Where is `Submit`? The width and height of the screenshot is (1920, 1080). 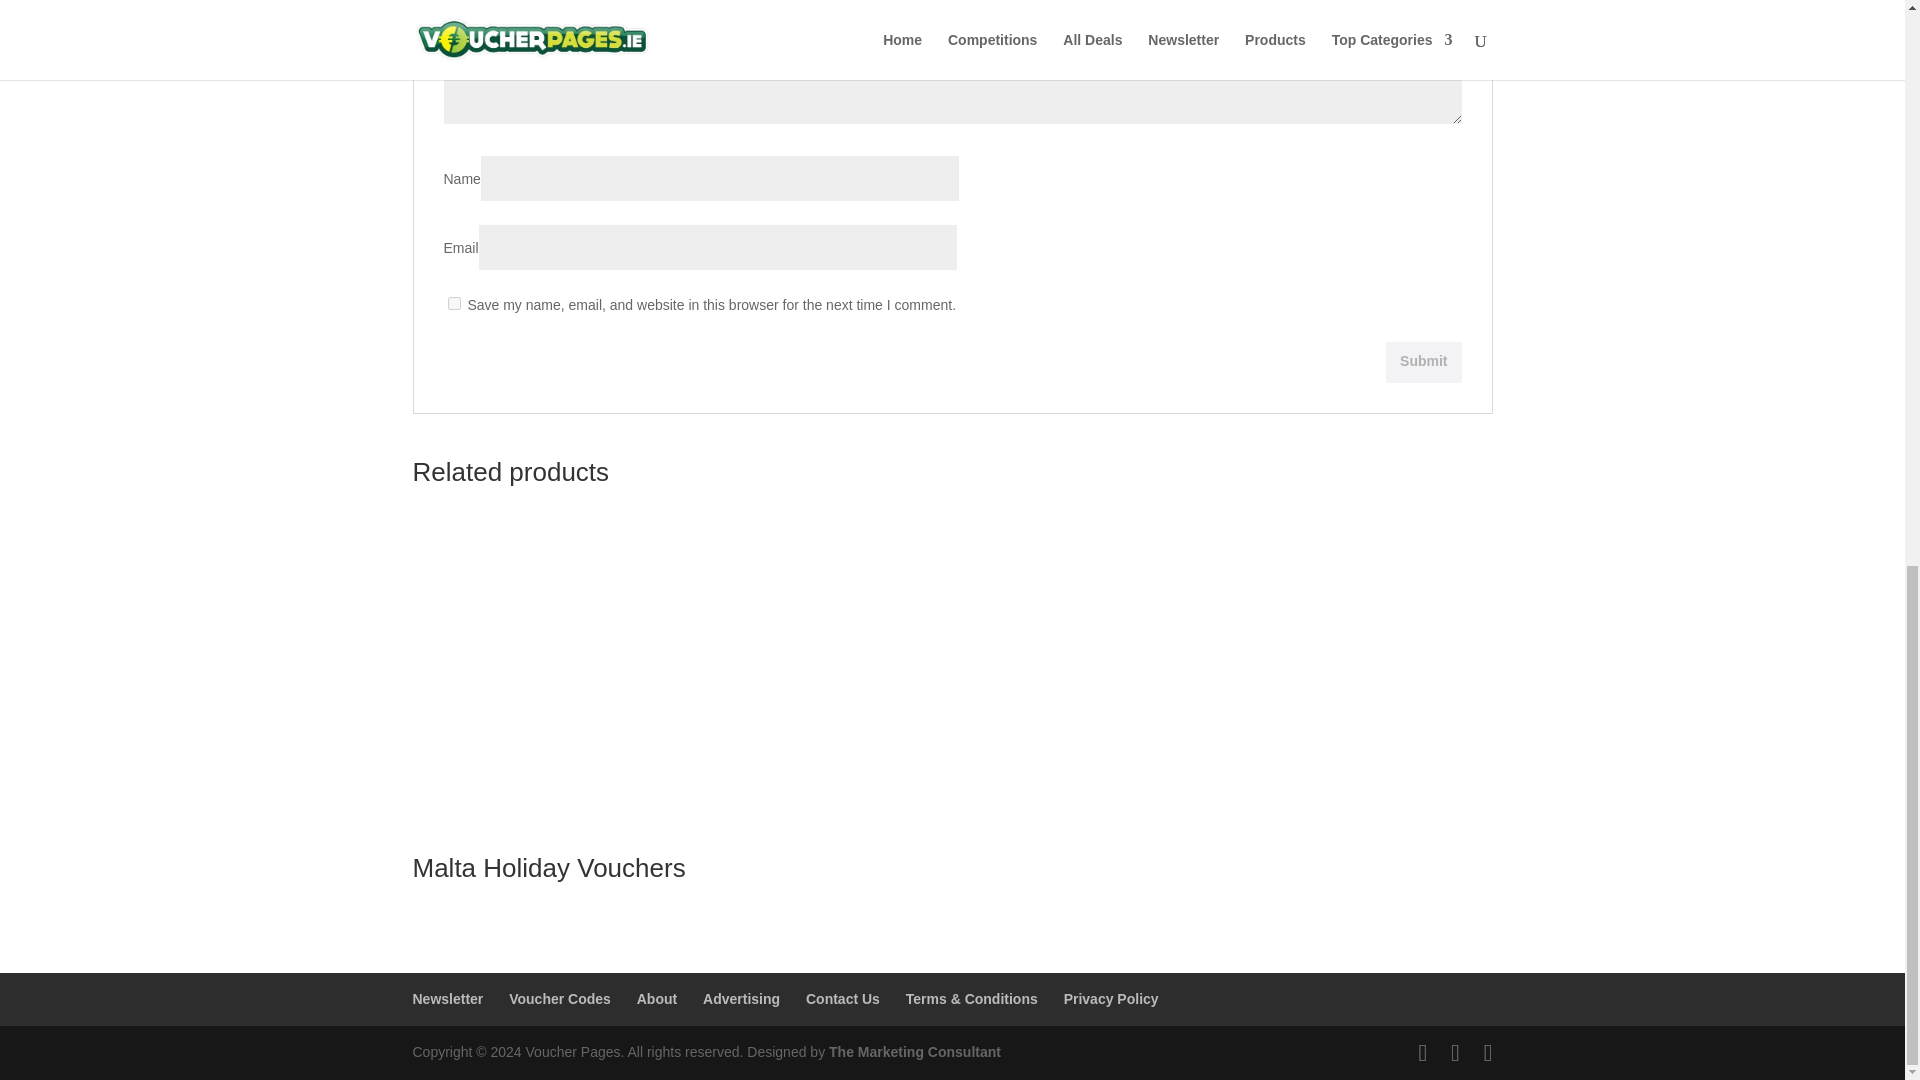
Submit is located at coordinates (1424, 362).